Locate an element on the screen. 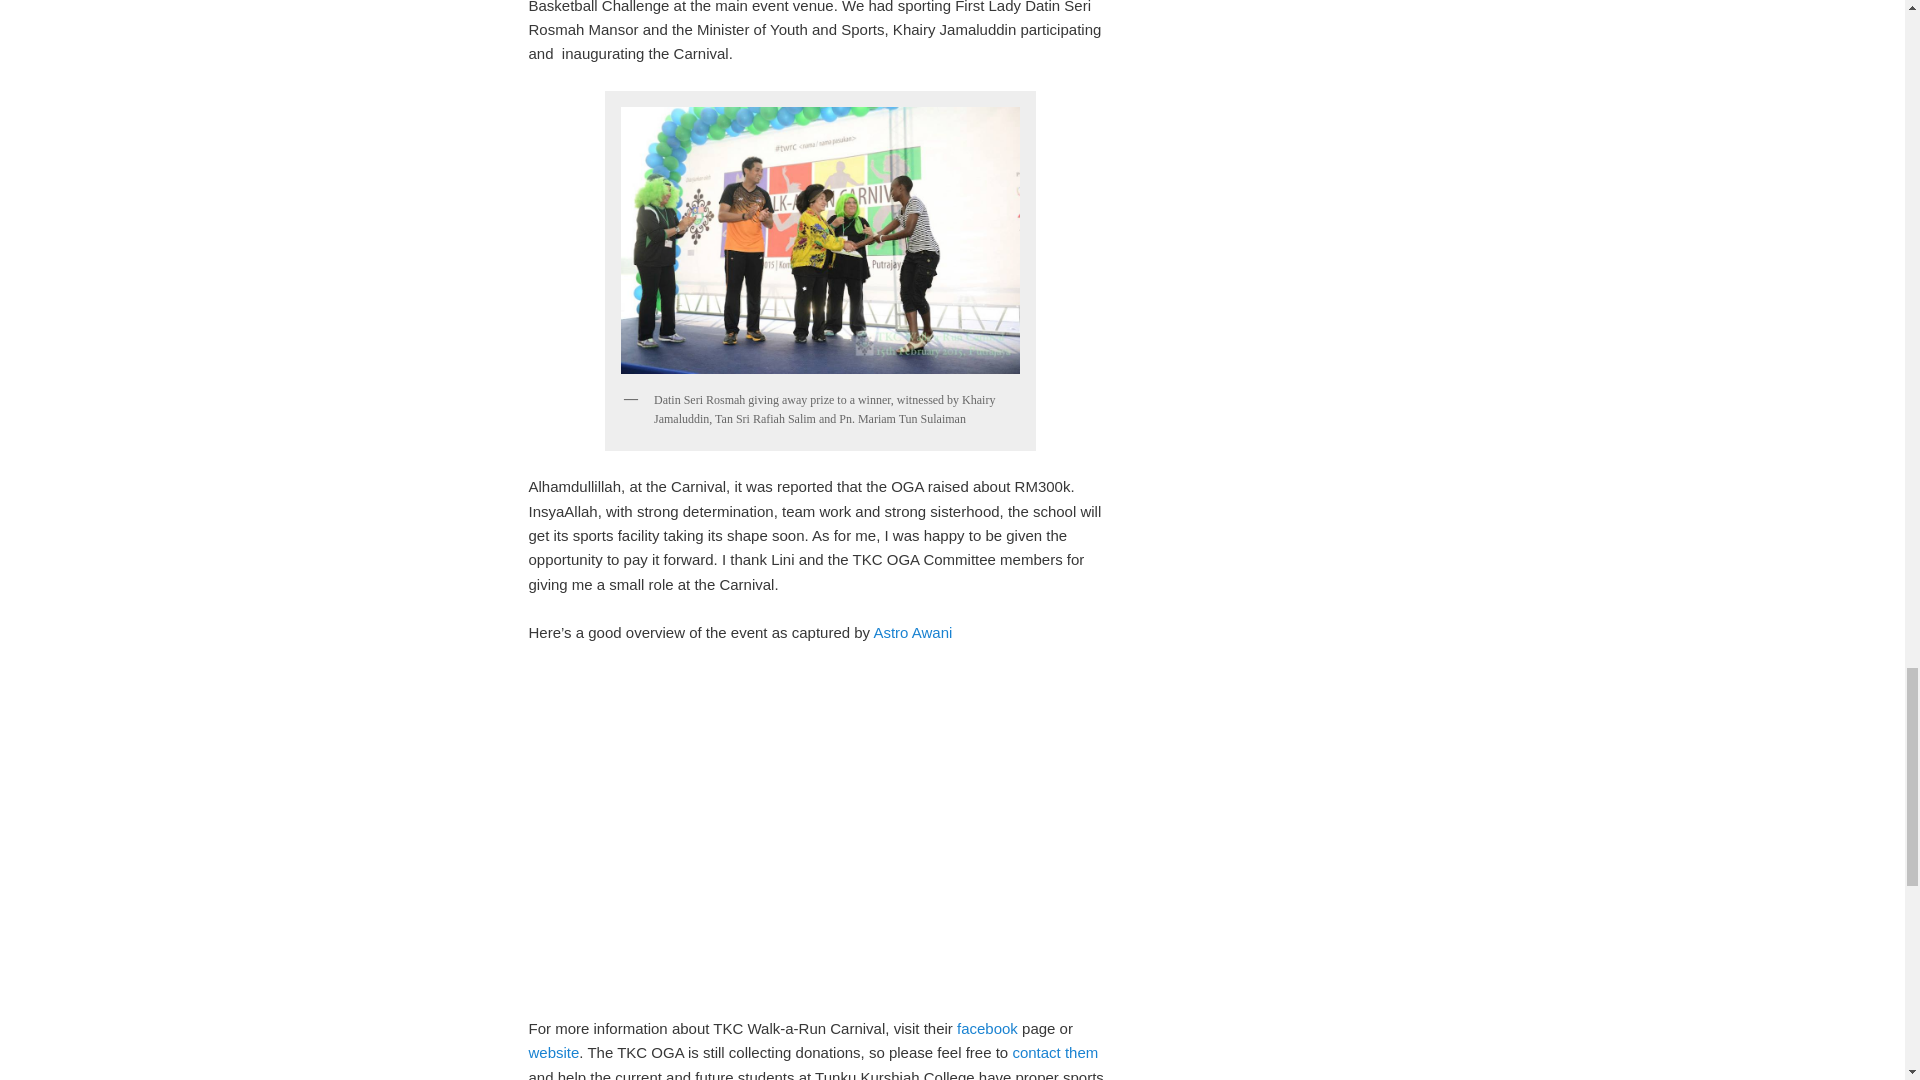 This screenshot has height=1080, width=1920. Astro Awani is located at coordinates (912, 632).